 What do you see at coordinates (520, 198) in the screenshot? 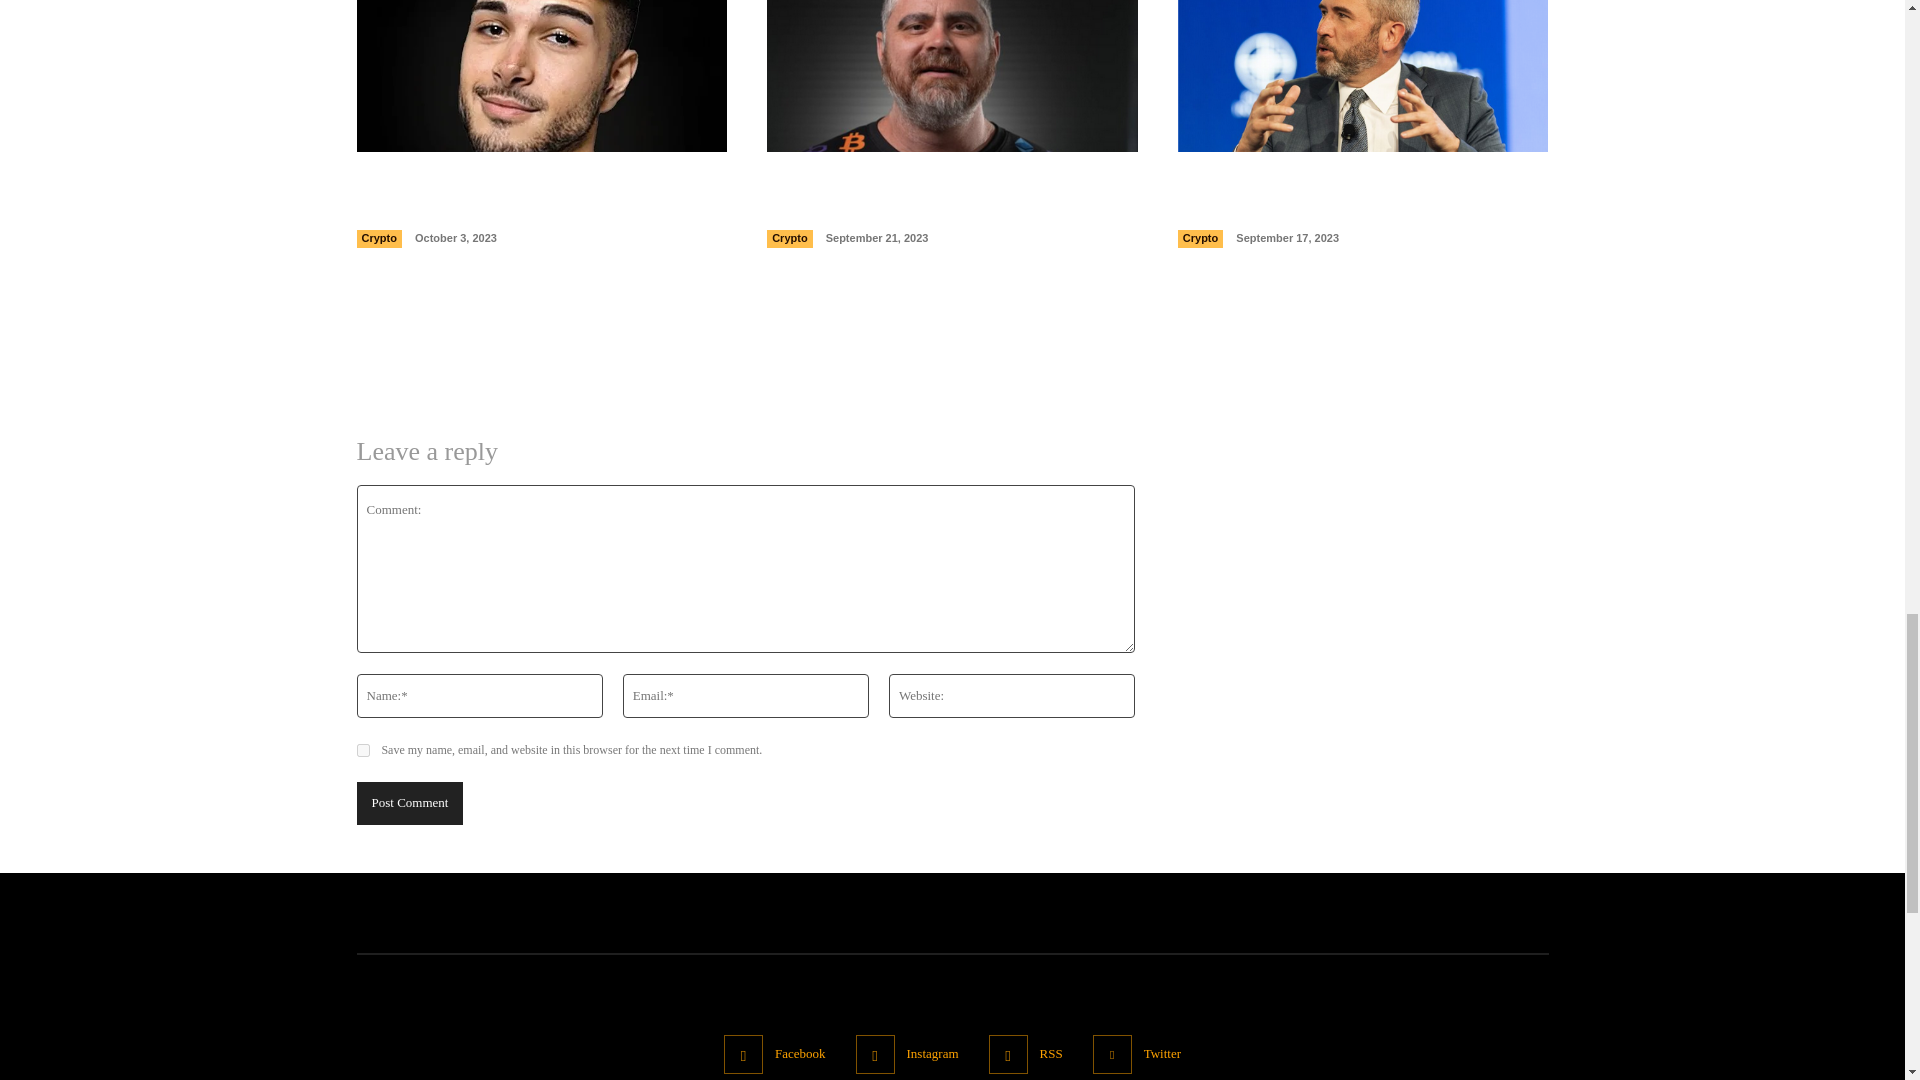
I see `Kian Hoss: The Rising Star in the Crypto Universe!` at bounding box center [520, 198].